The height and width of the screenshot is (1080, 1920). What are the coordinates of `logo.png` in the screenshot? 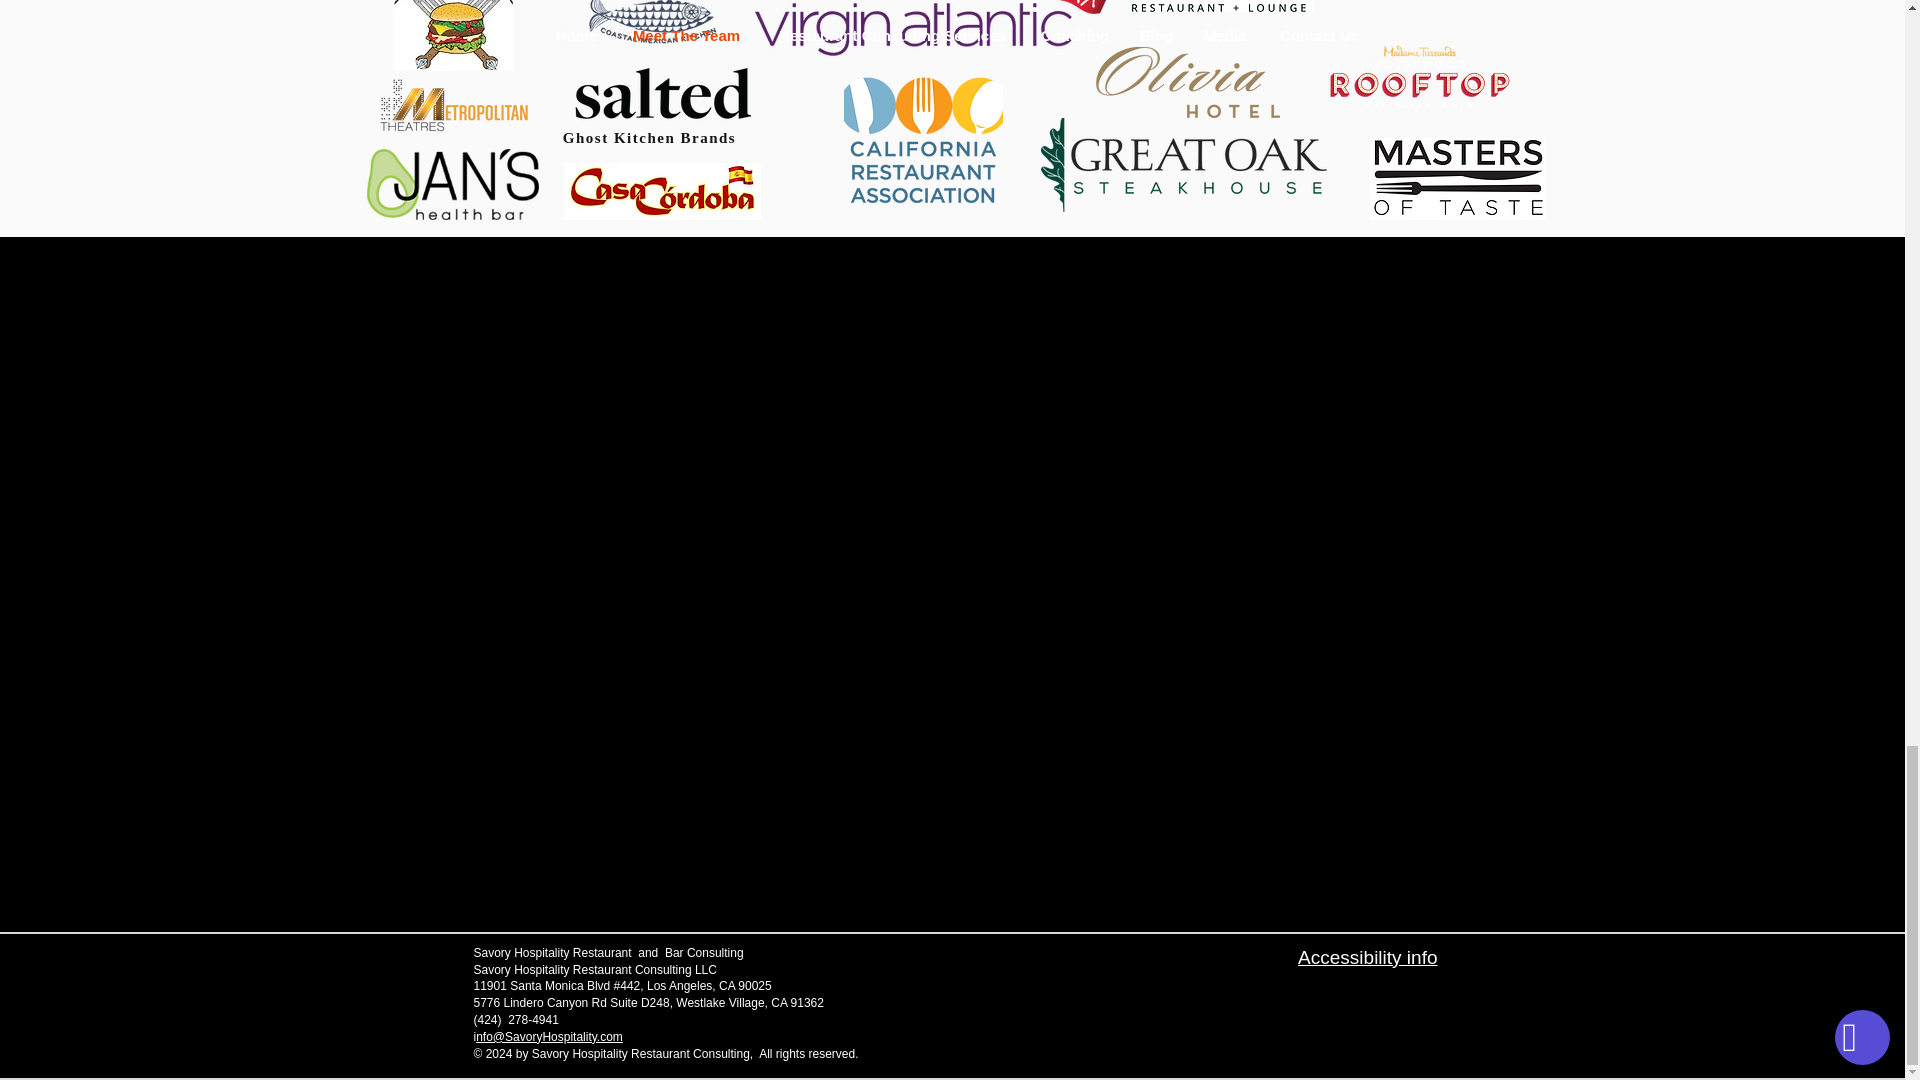 It's located at (662, 192).